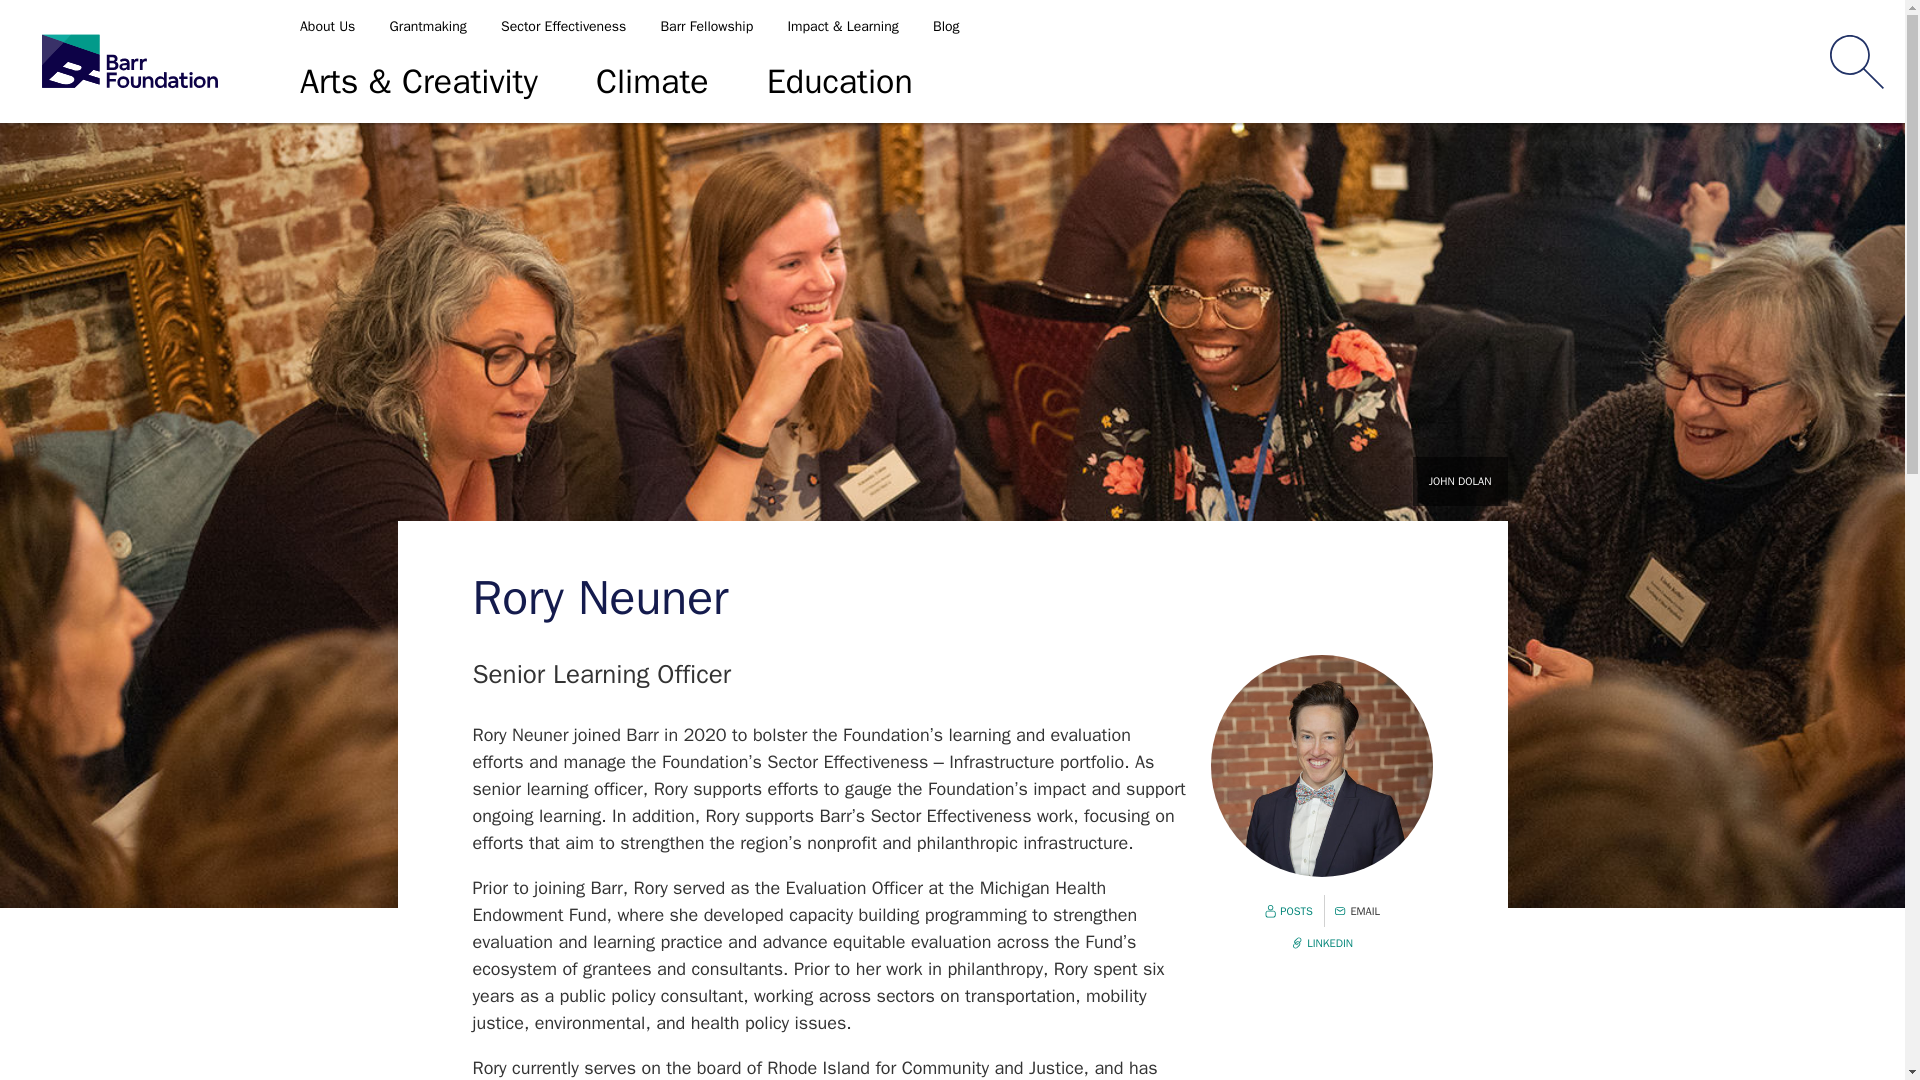  Describe the element at coordinates (652, 82) in the screenshot. I see `Climate` at that location.